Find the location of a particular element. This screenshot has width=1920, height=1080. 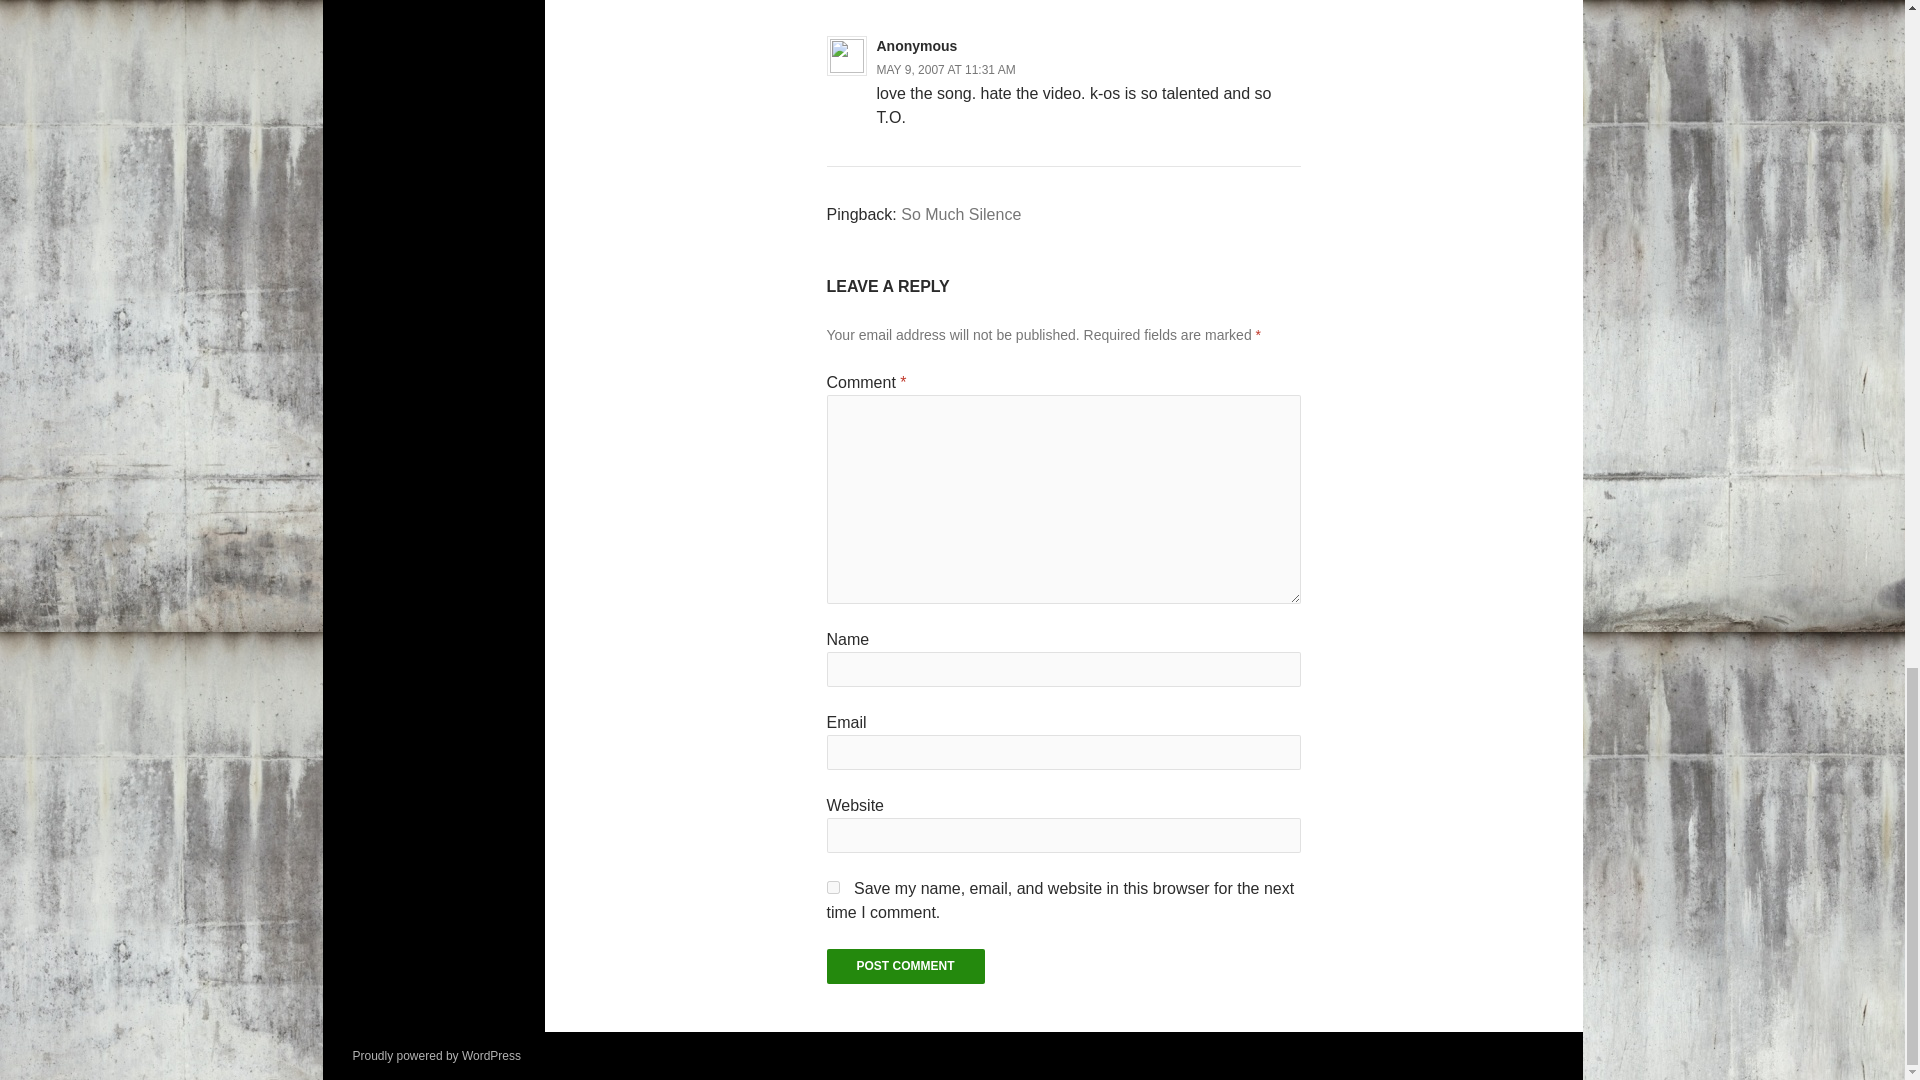

So Much Silence is located at coordinates (960, 214).